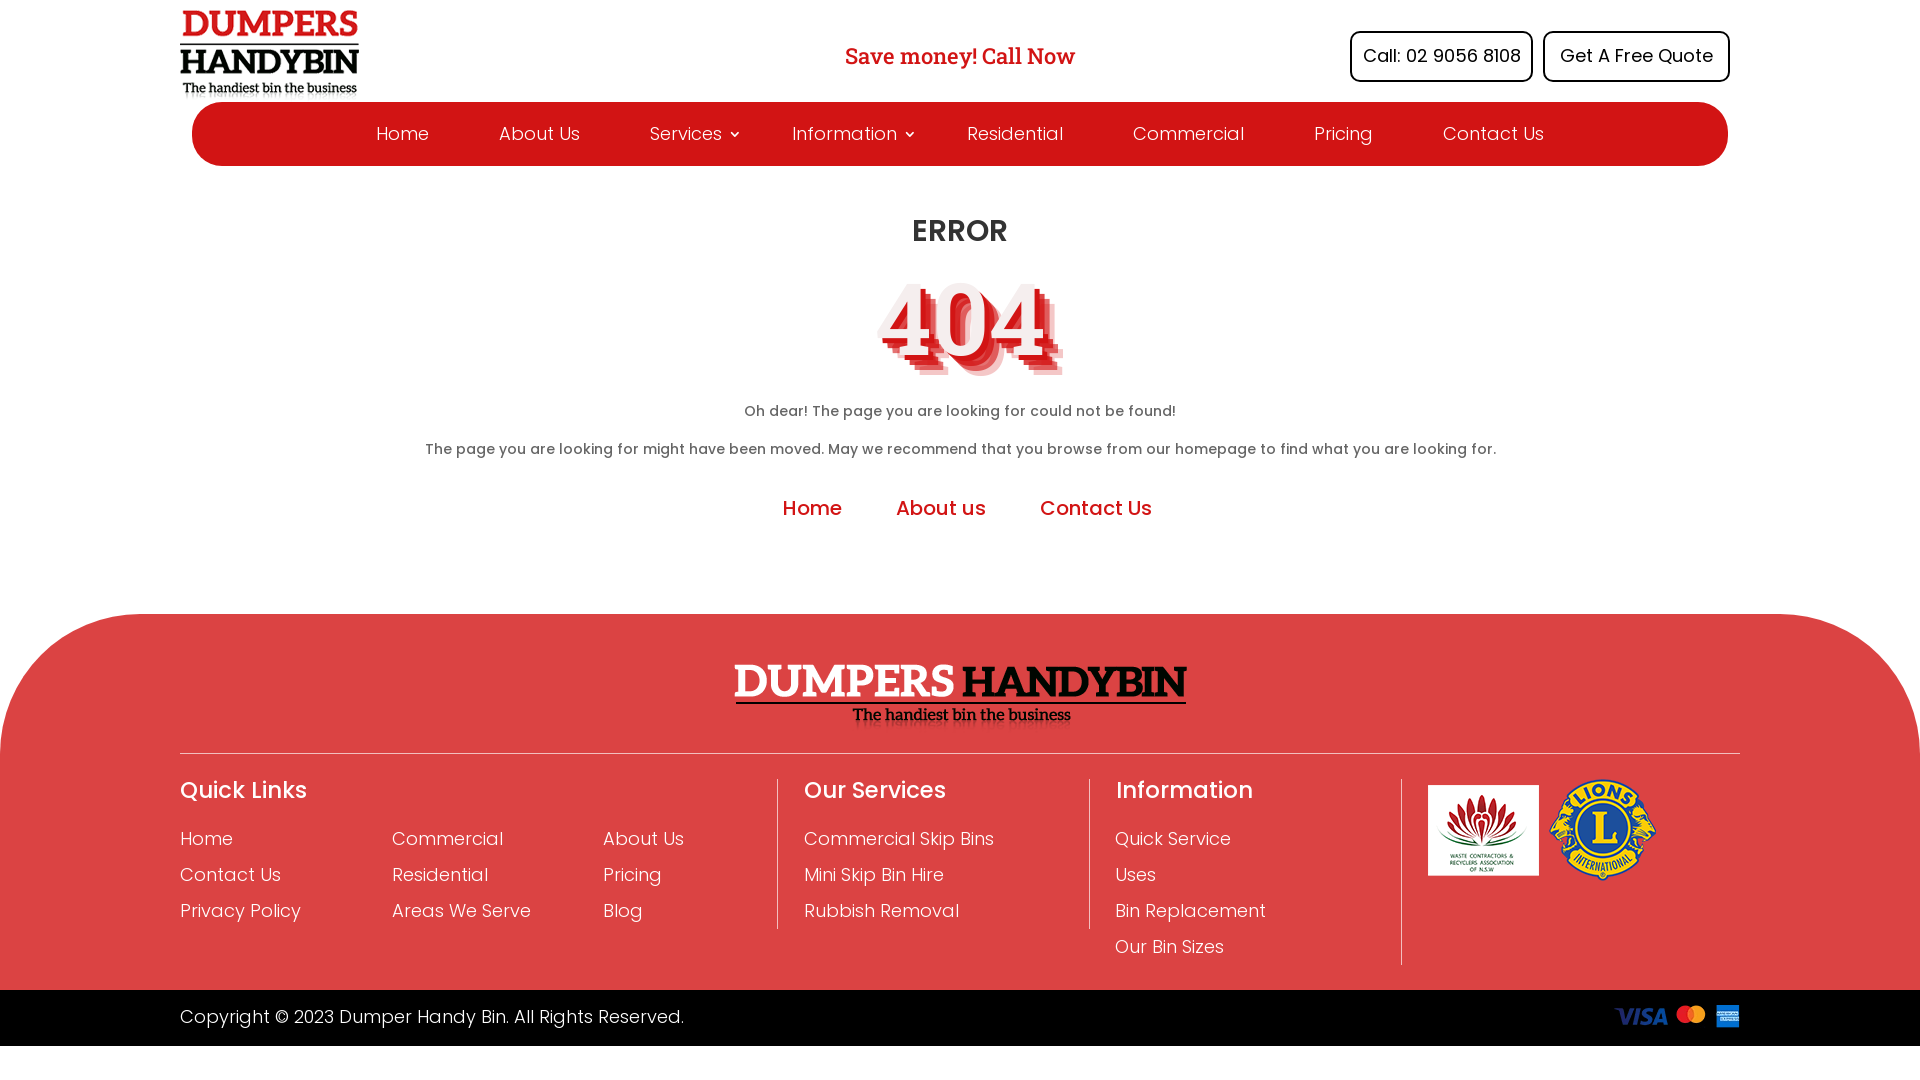 This screenshot has height=1080, width=1920. I want to click on Contact Us, so click(1494, 134).